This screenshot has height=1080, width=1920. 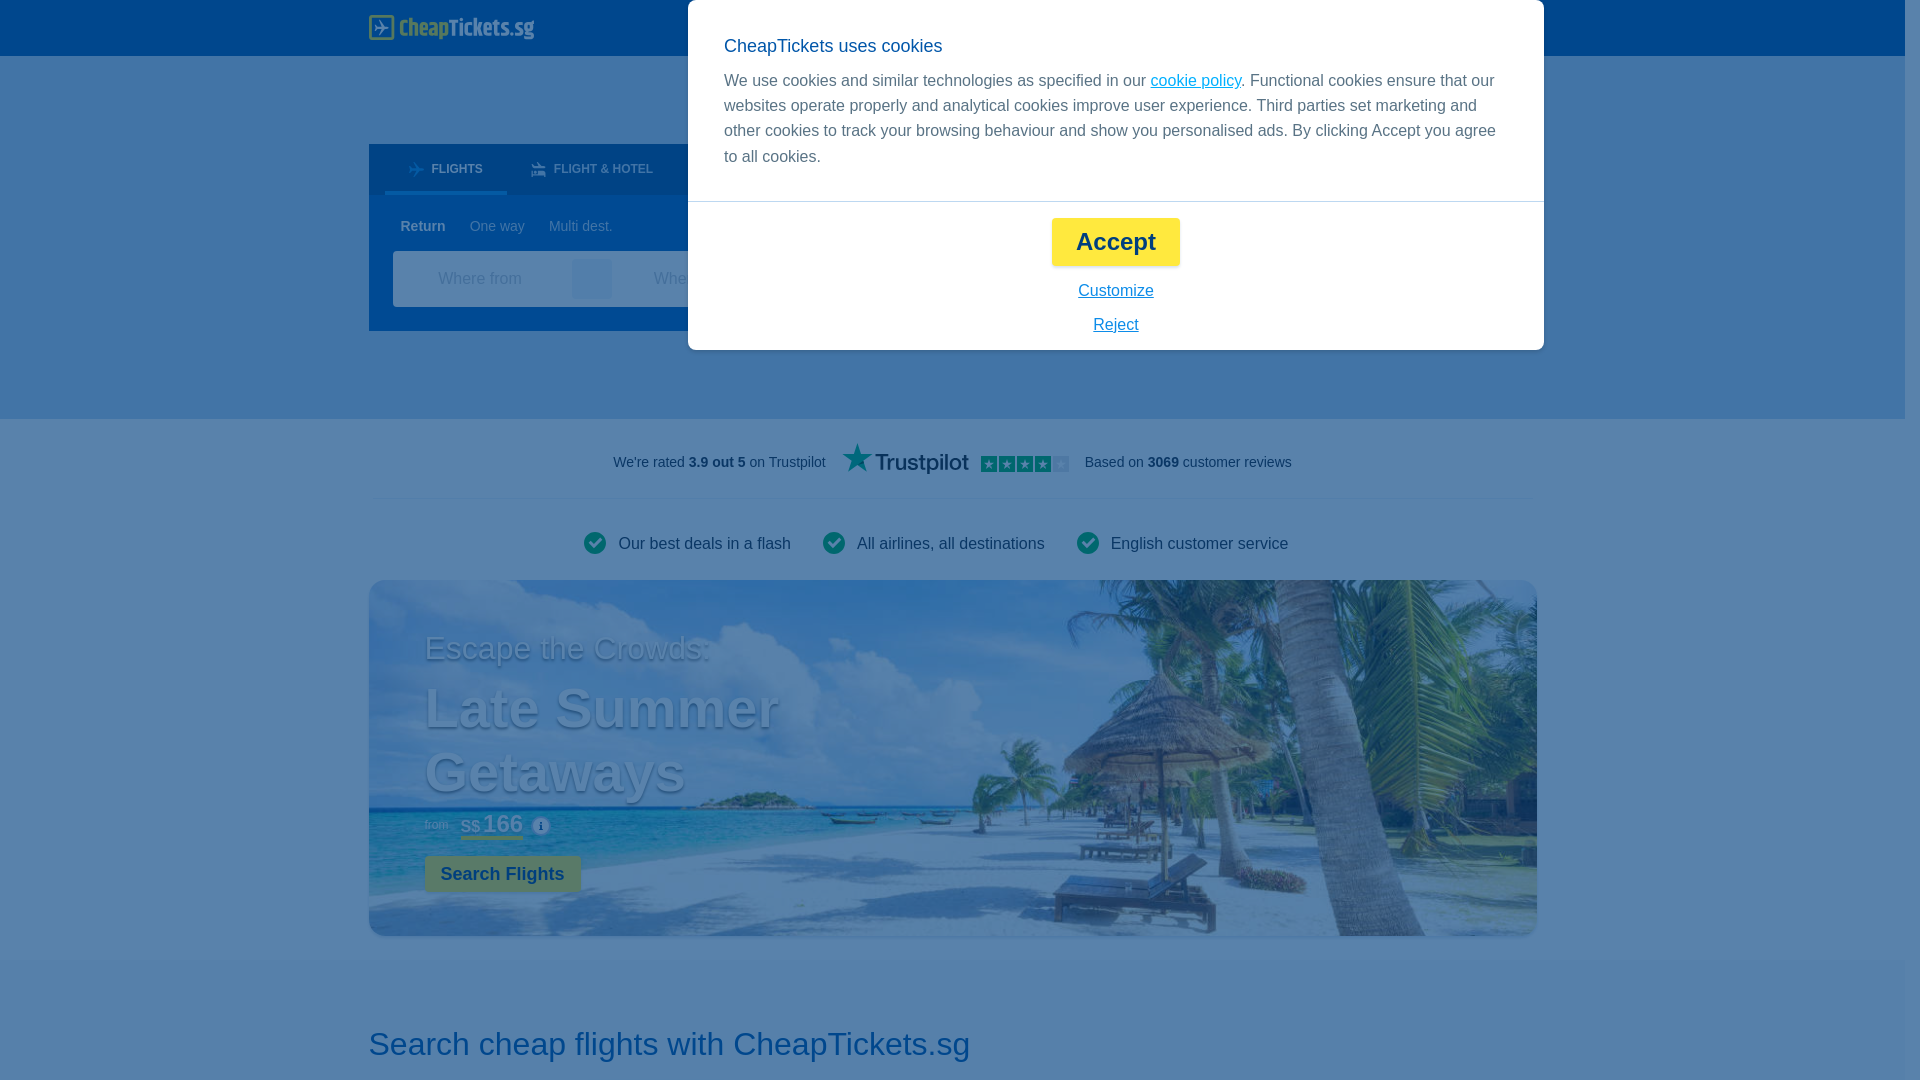 What do you see at coordinates (1472, 28) in the screenshot?
I see `My Account` at bounding box center [1472, 28].